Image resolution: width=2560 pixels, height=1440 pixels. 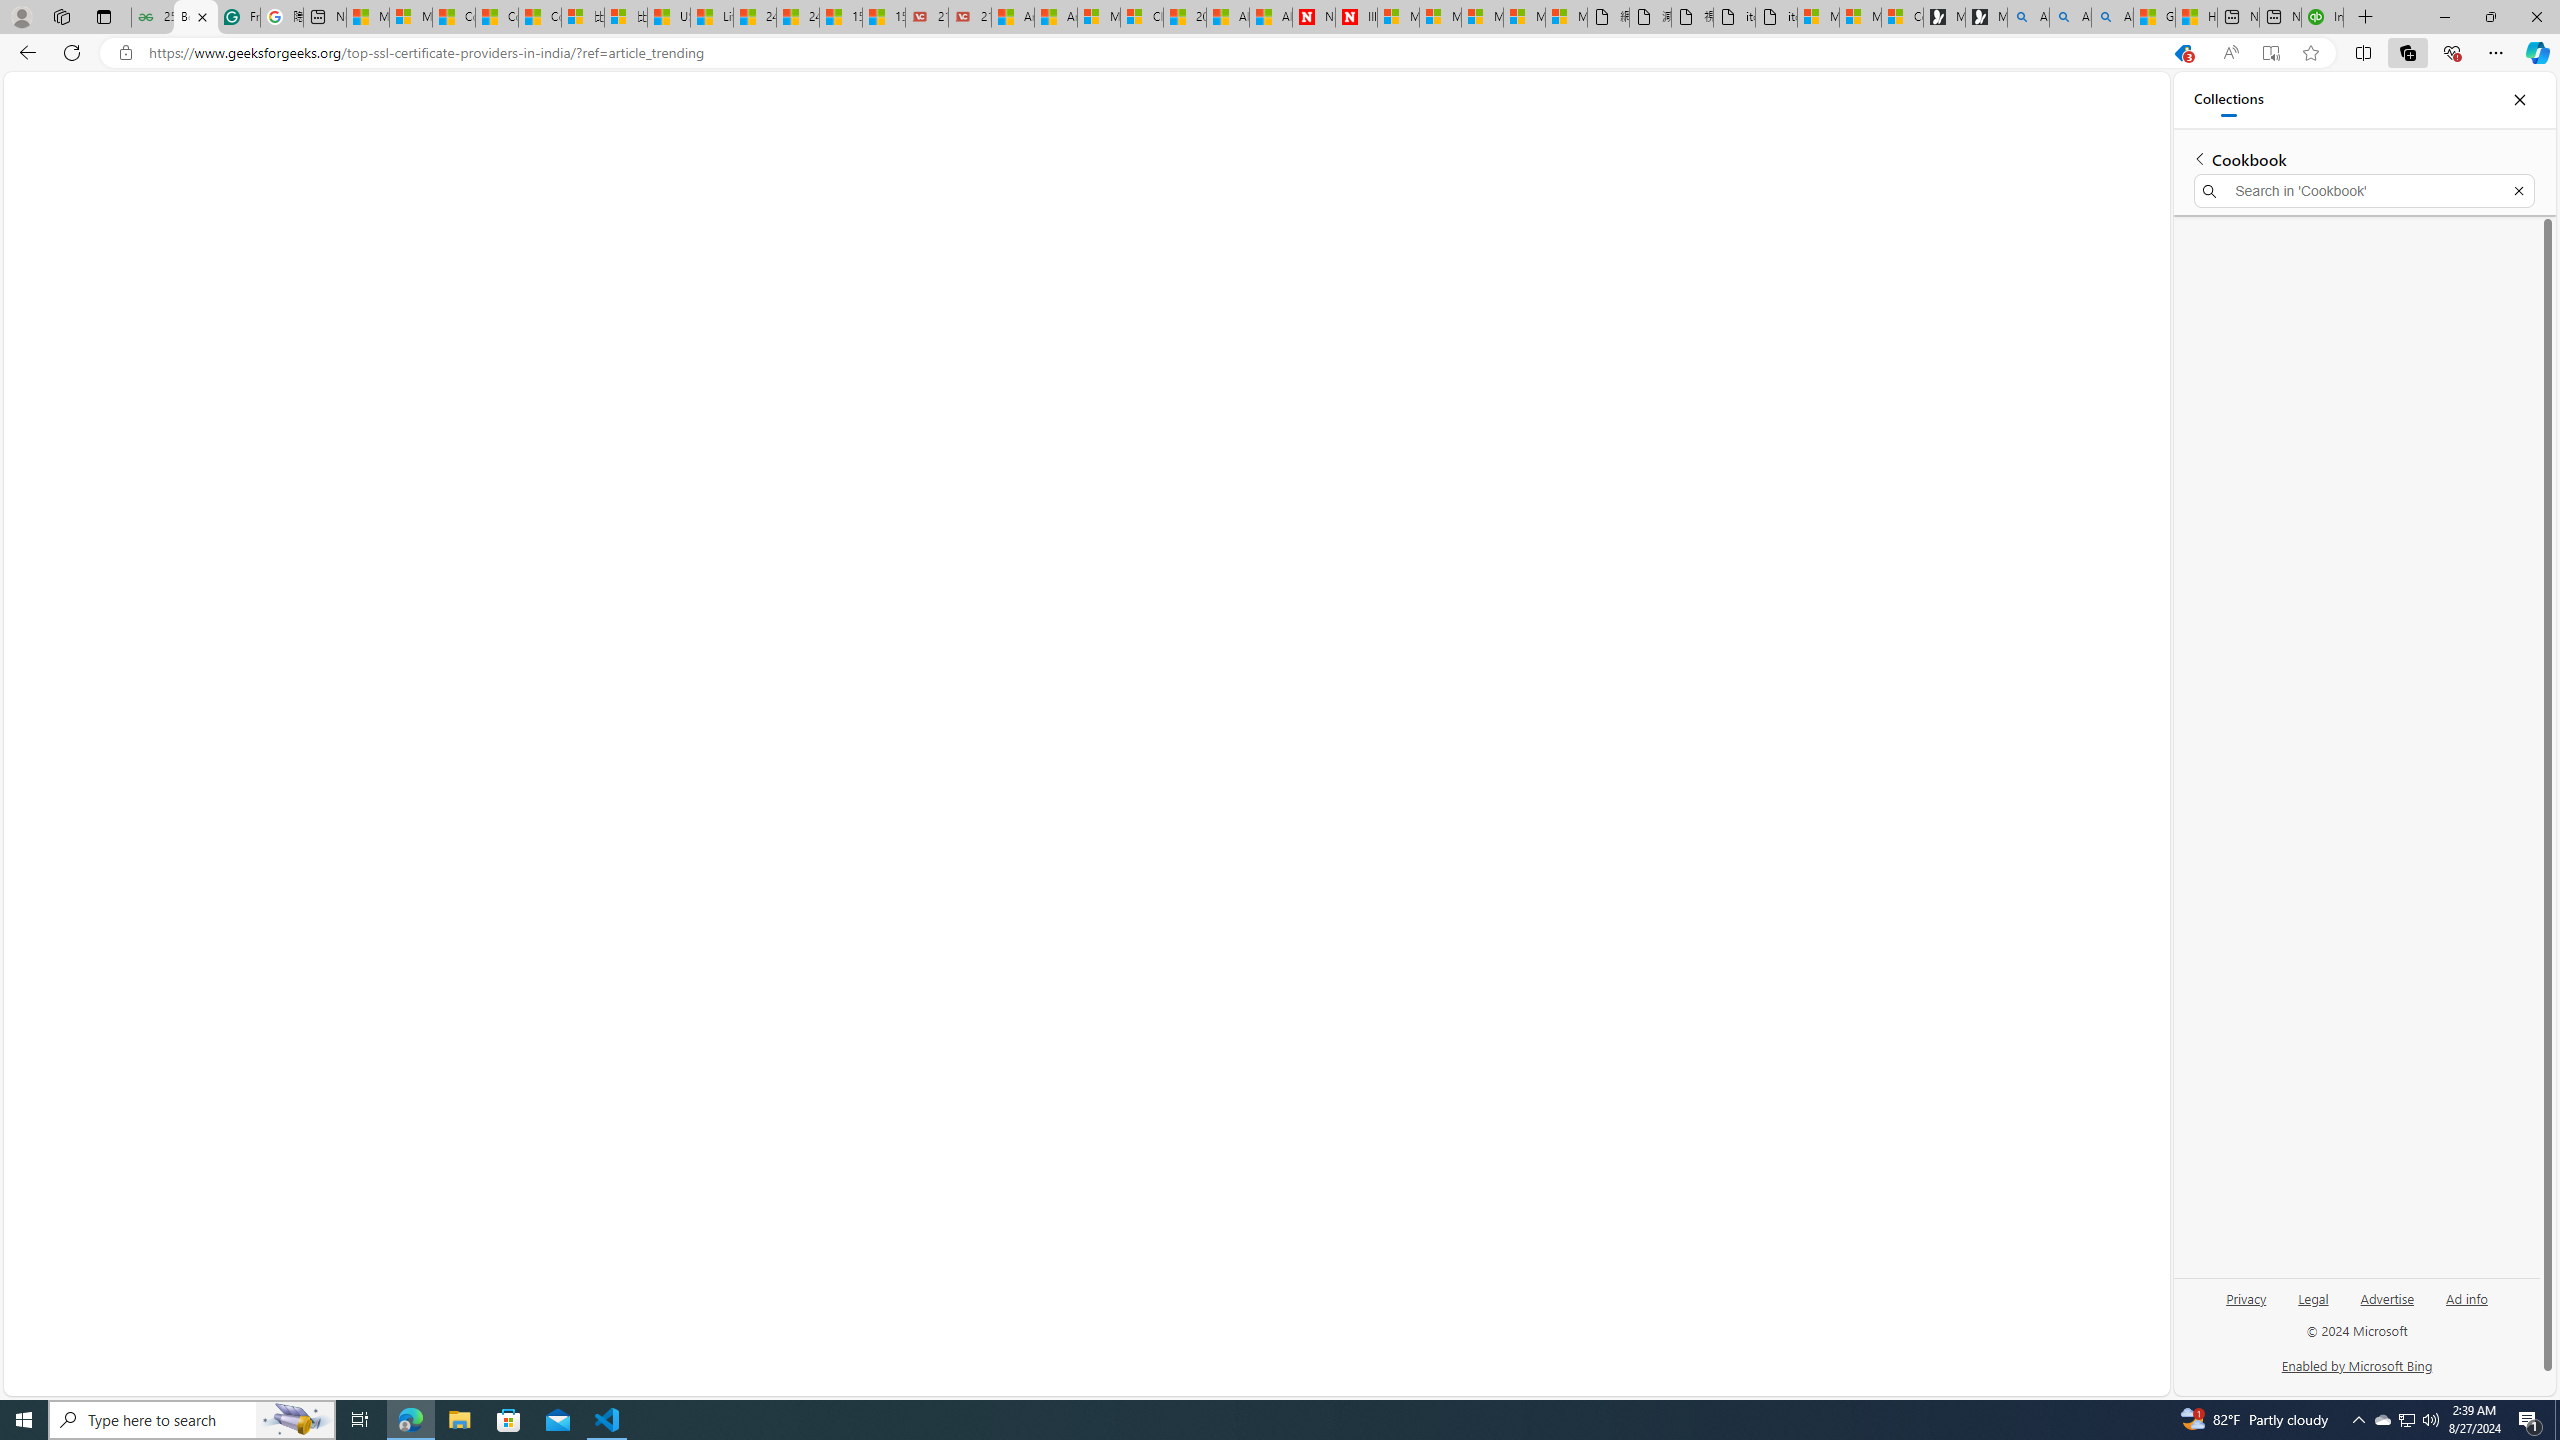 I want to click on AutomationID: brandLogo, so click(x=1972, y=742).